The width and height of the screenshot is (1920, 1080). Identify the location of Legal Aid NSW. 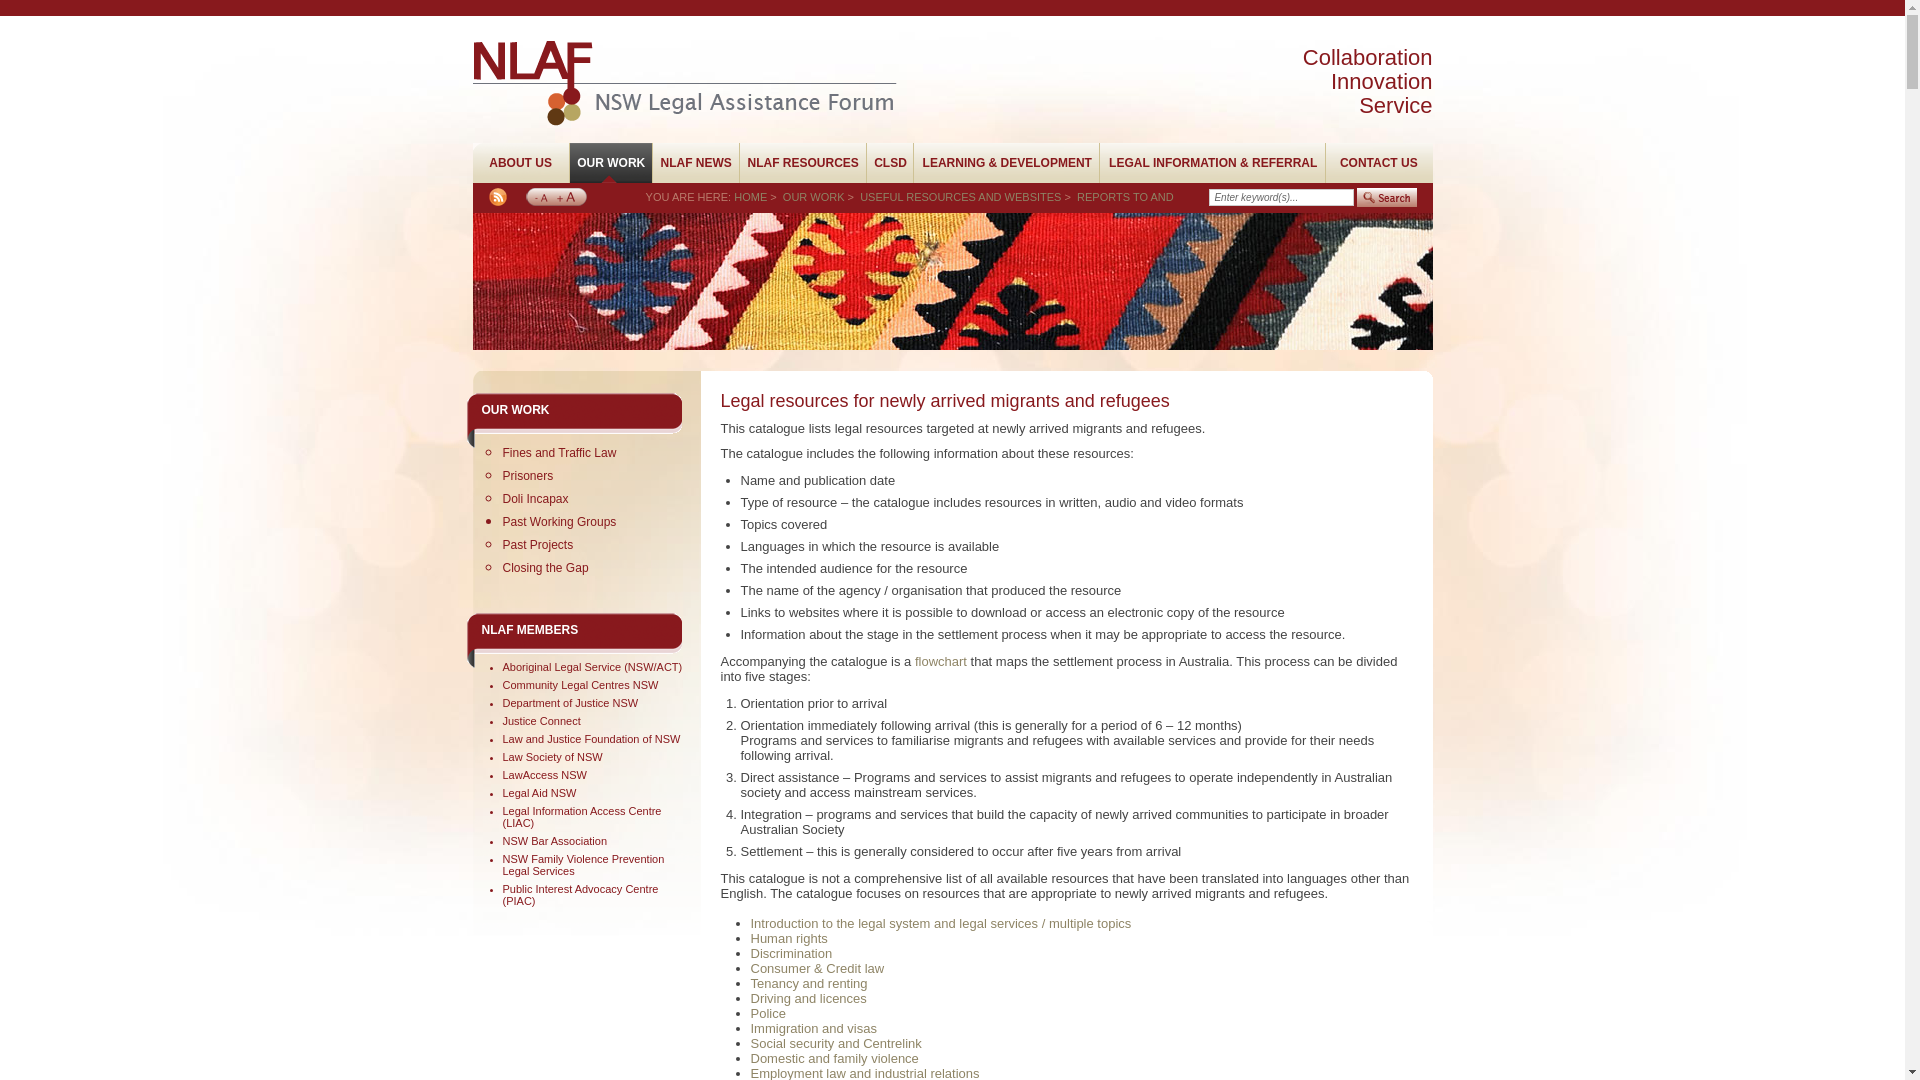
(539, 793).